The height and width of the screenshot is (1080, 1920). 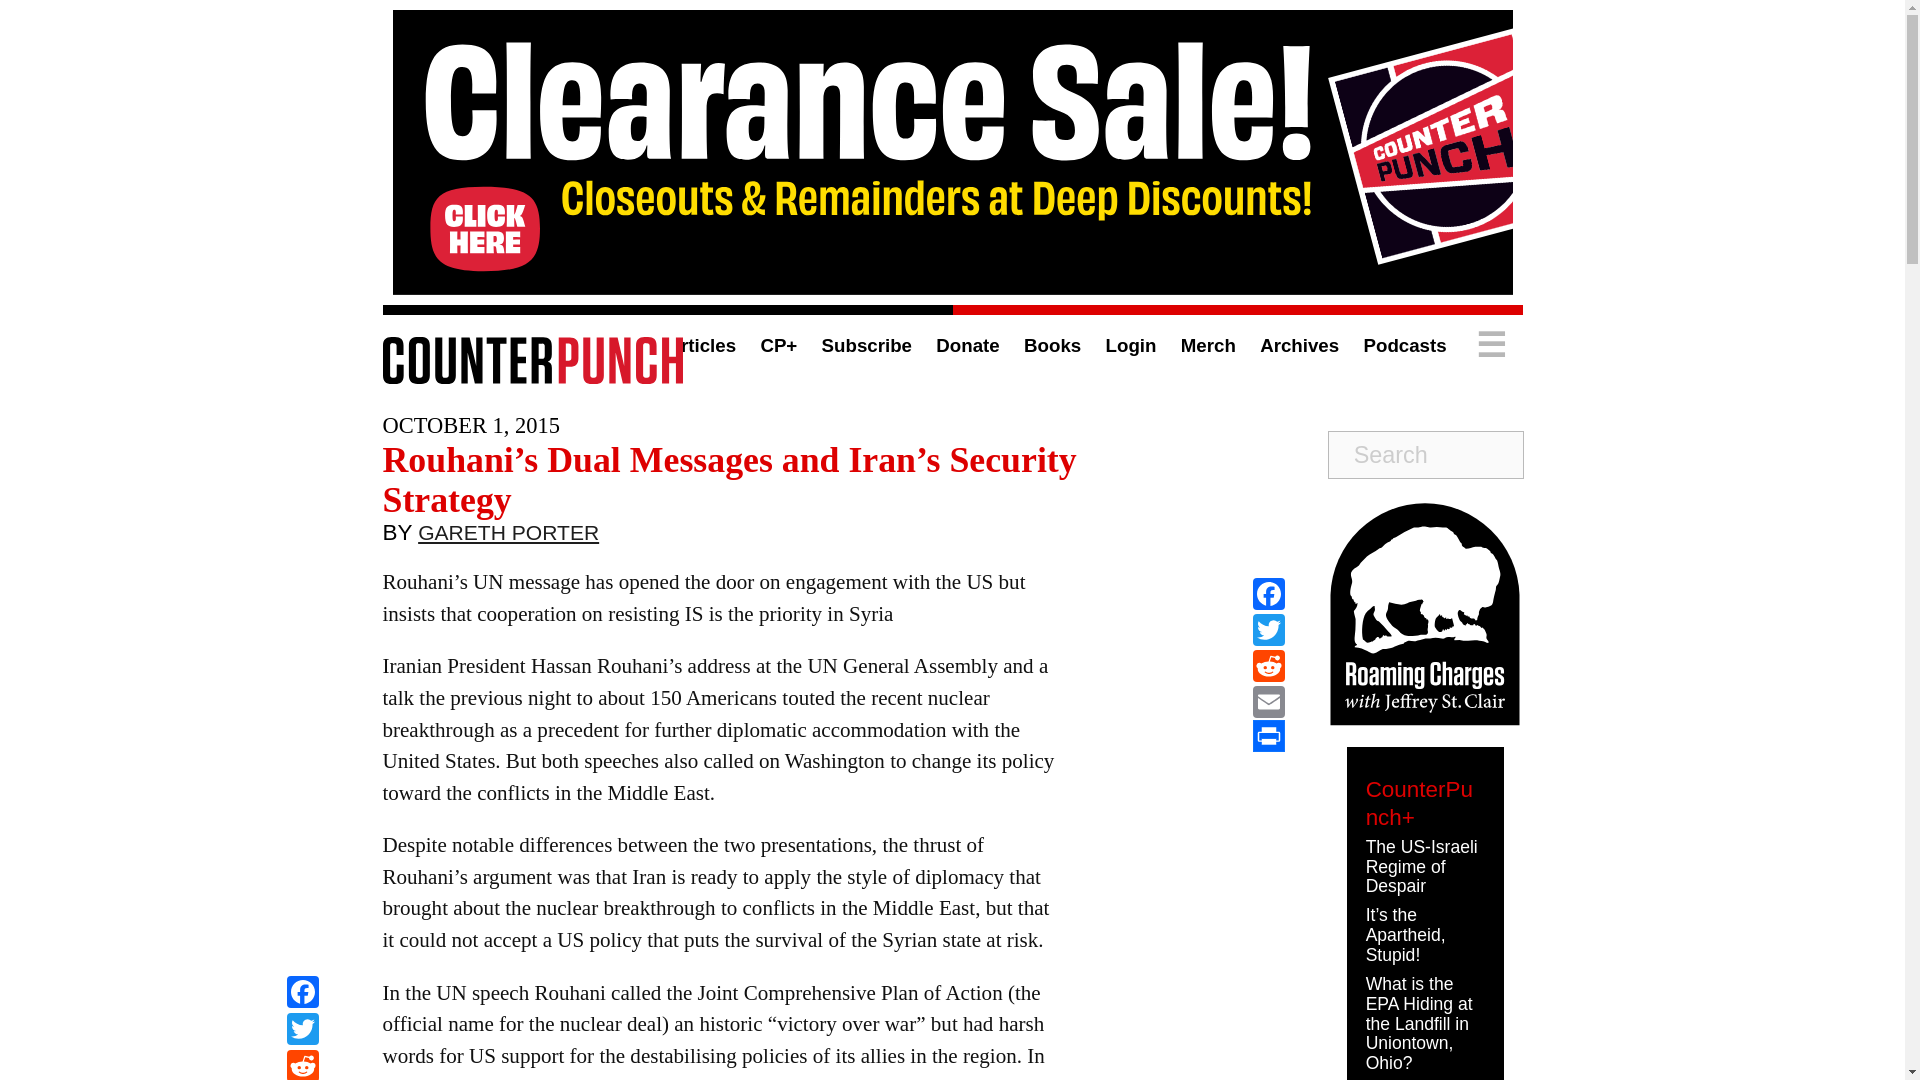 What do you see at coordinates (1298, 345) in the screenshot?
I see `Archives` at bounding box center [1298, 345].